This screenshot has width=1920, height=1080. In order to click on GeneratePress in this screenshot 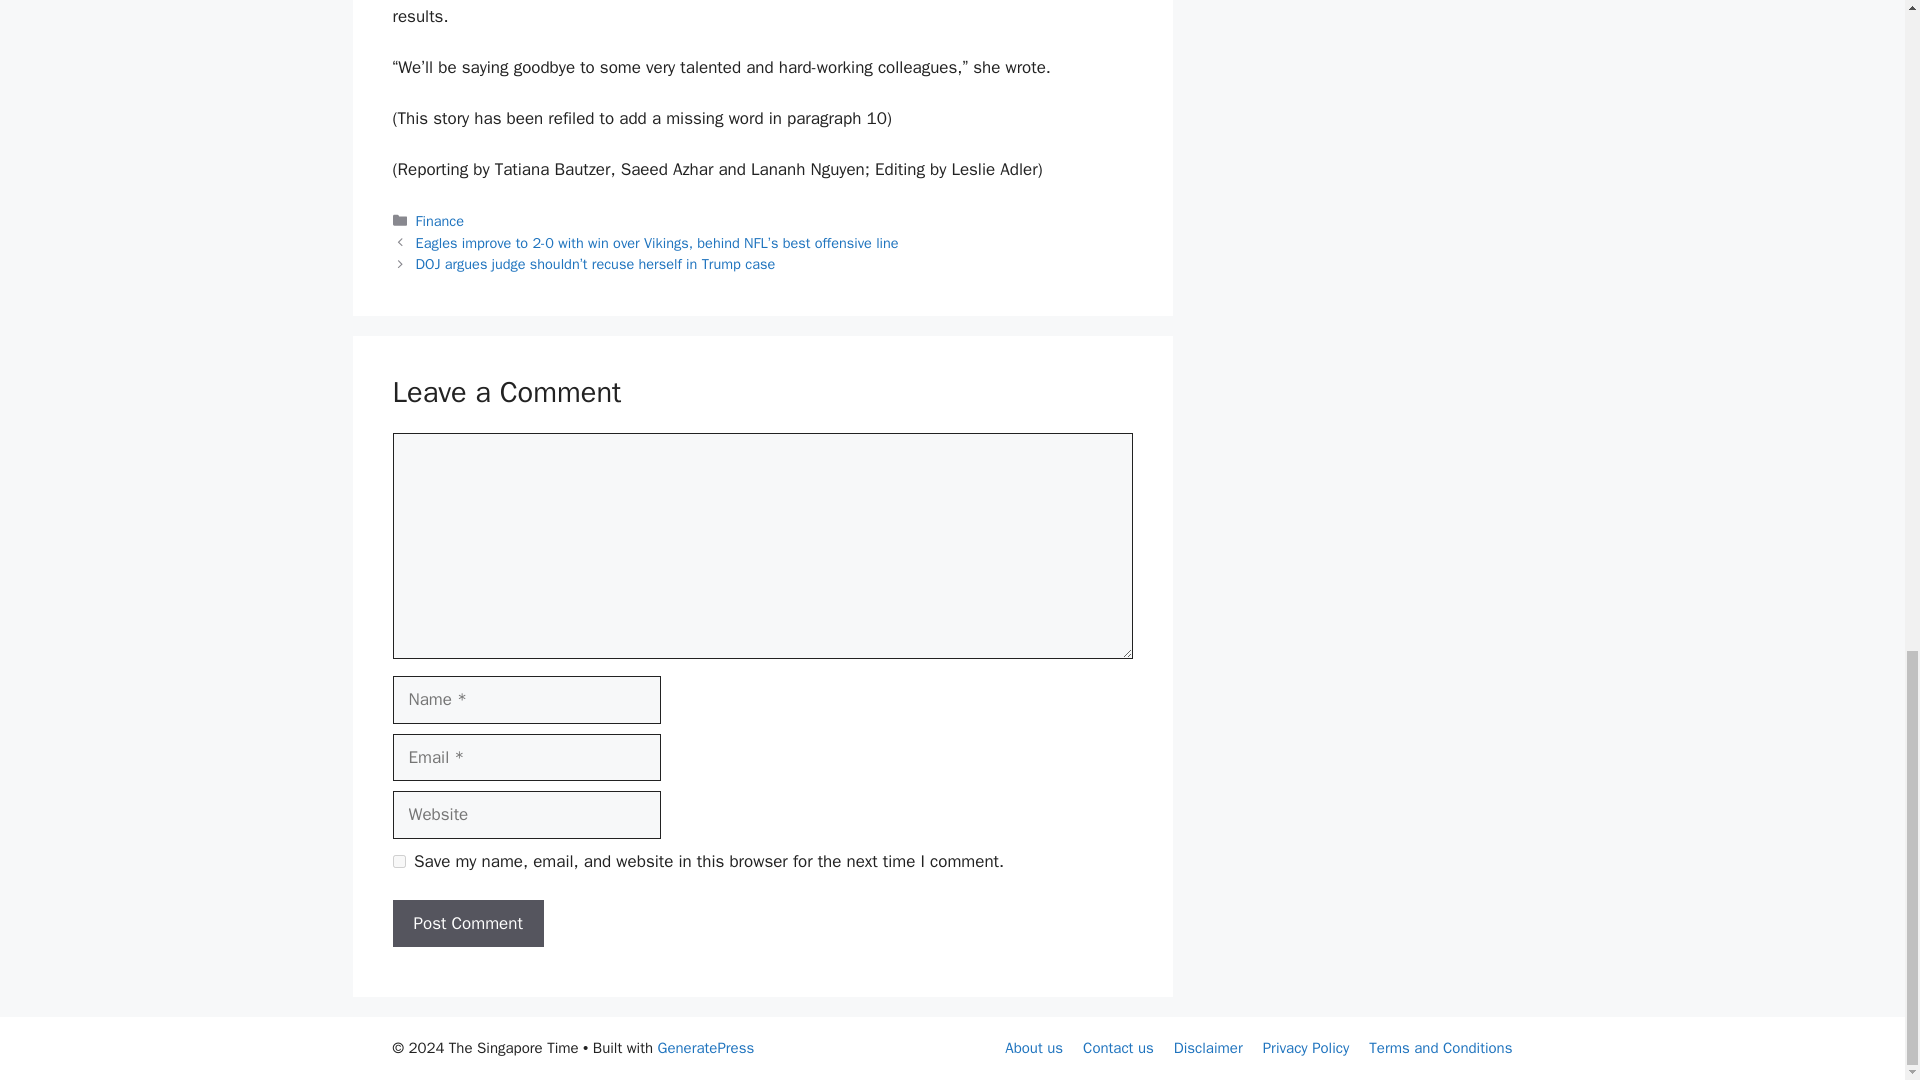, I will do `click(706, 1048)`.